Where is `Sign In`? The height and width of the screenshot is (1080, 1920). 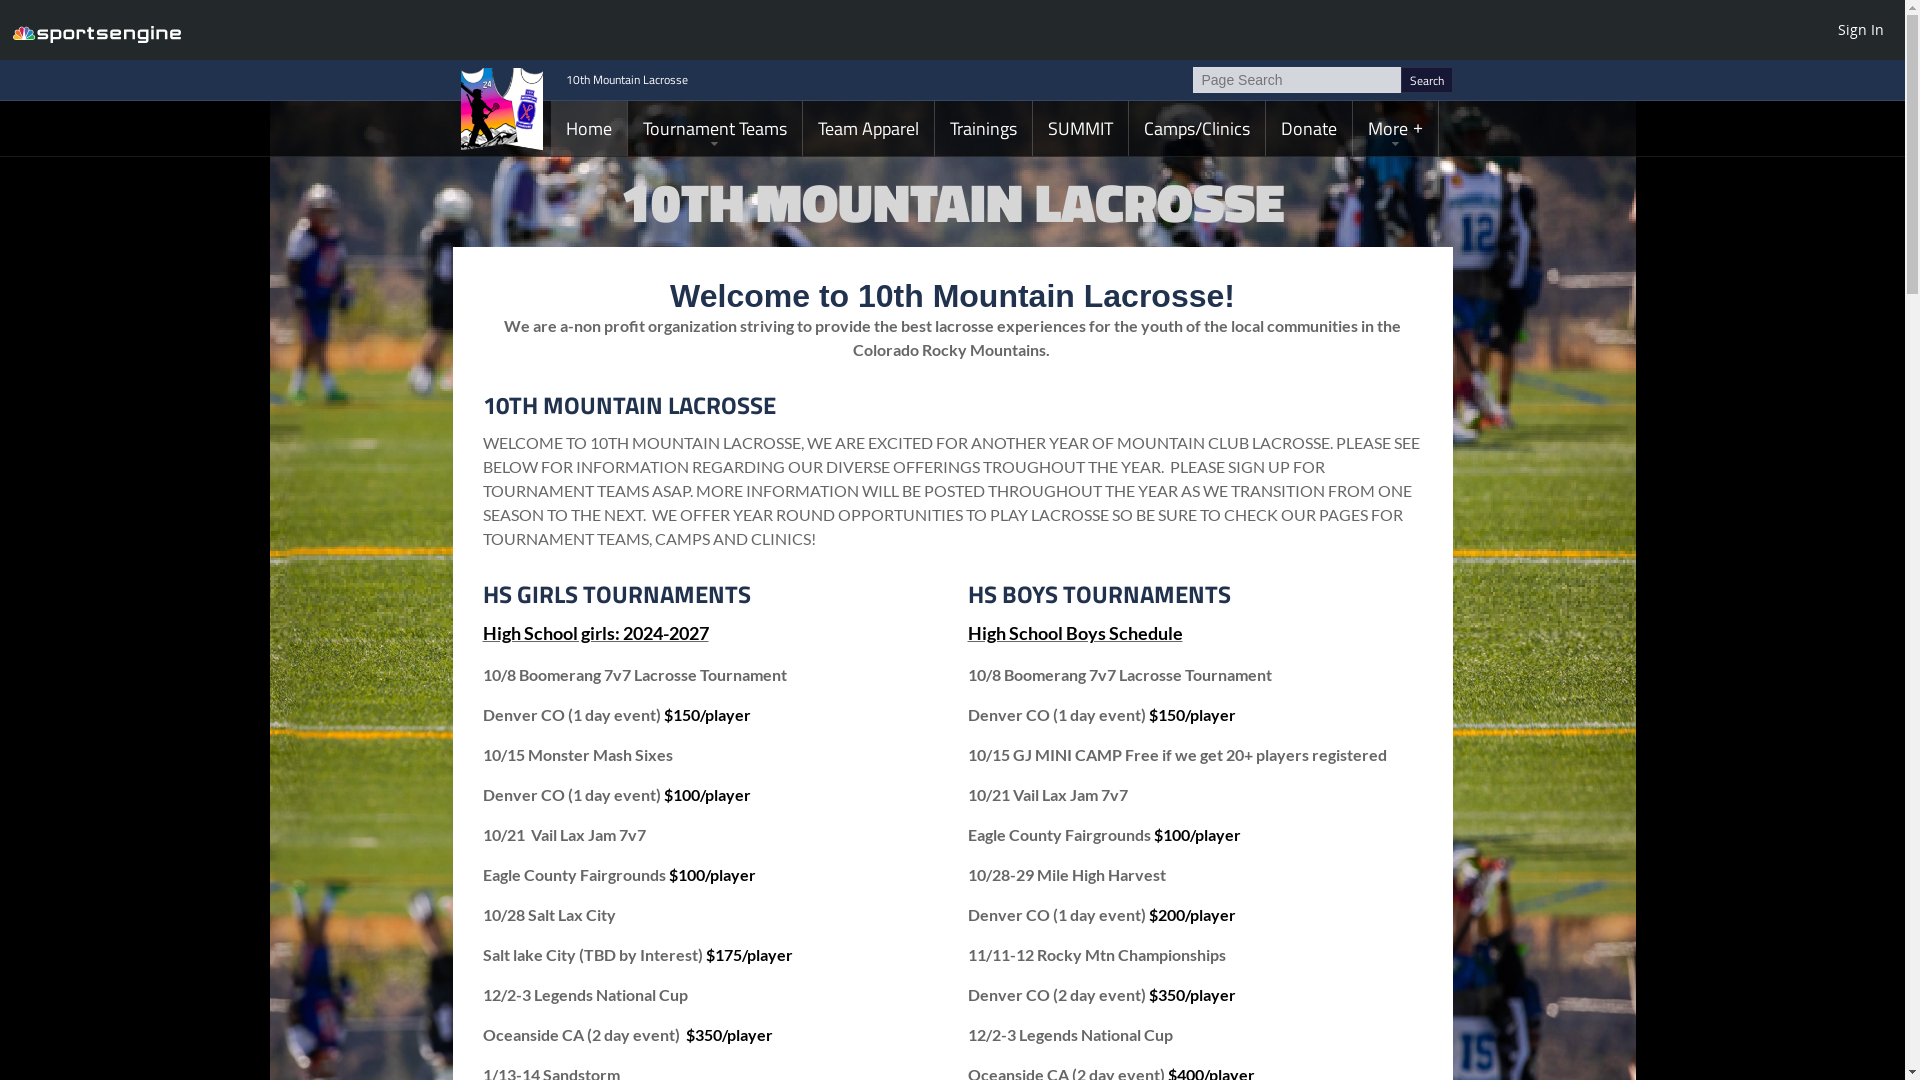
Sign In is located at coordinates (1861, 29).